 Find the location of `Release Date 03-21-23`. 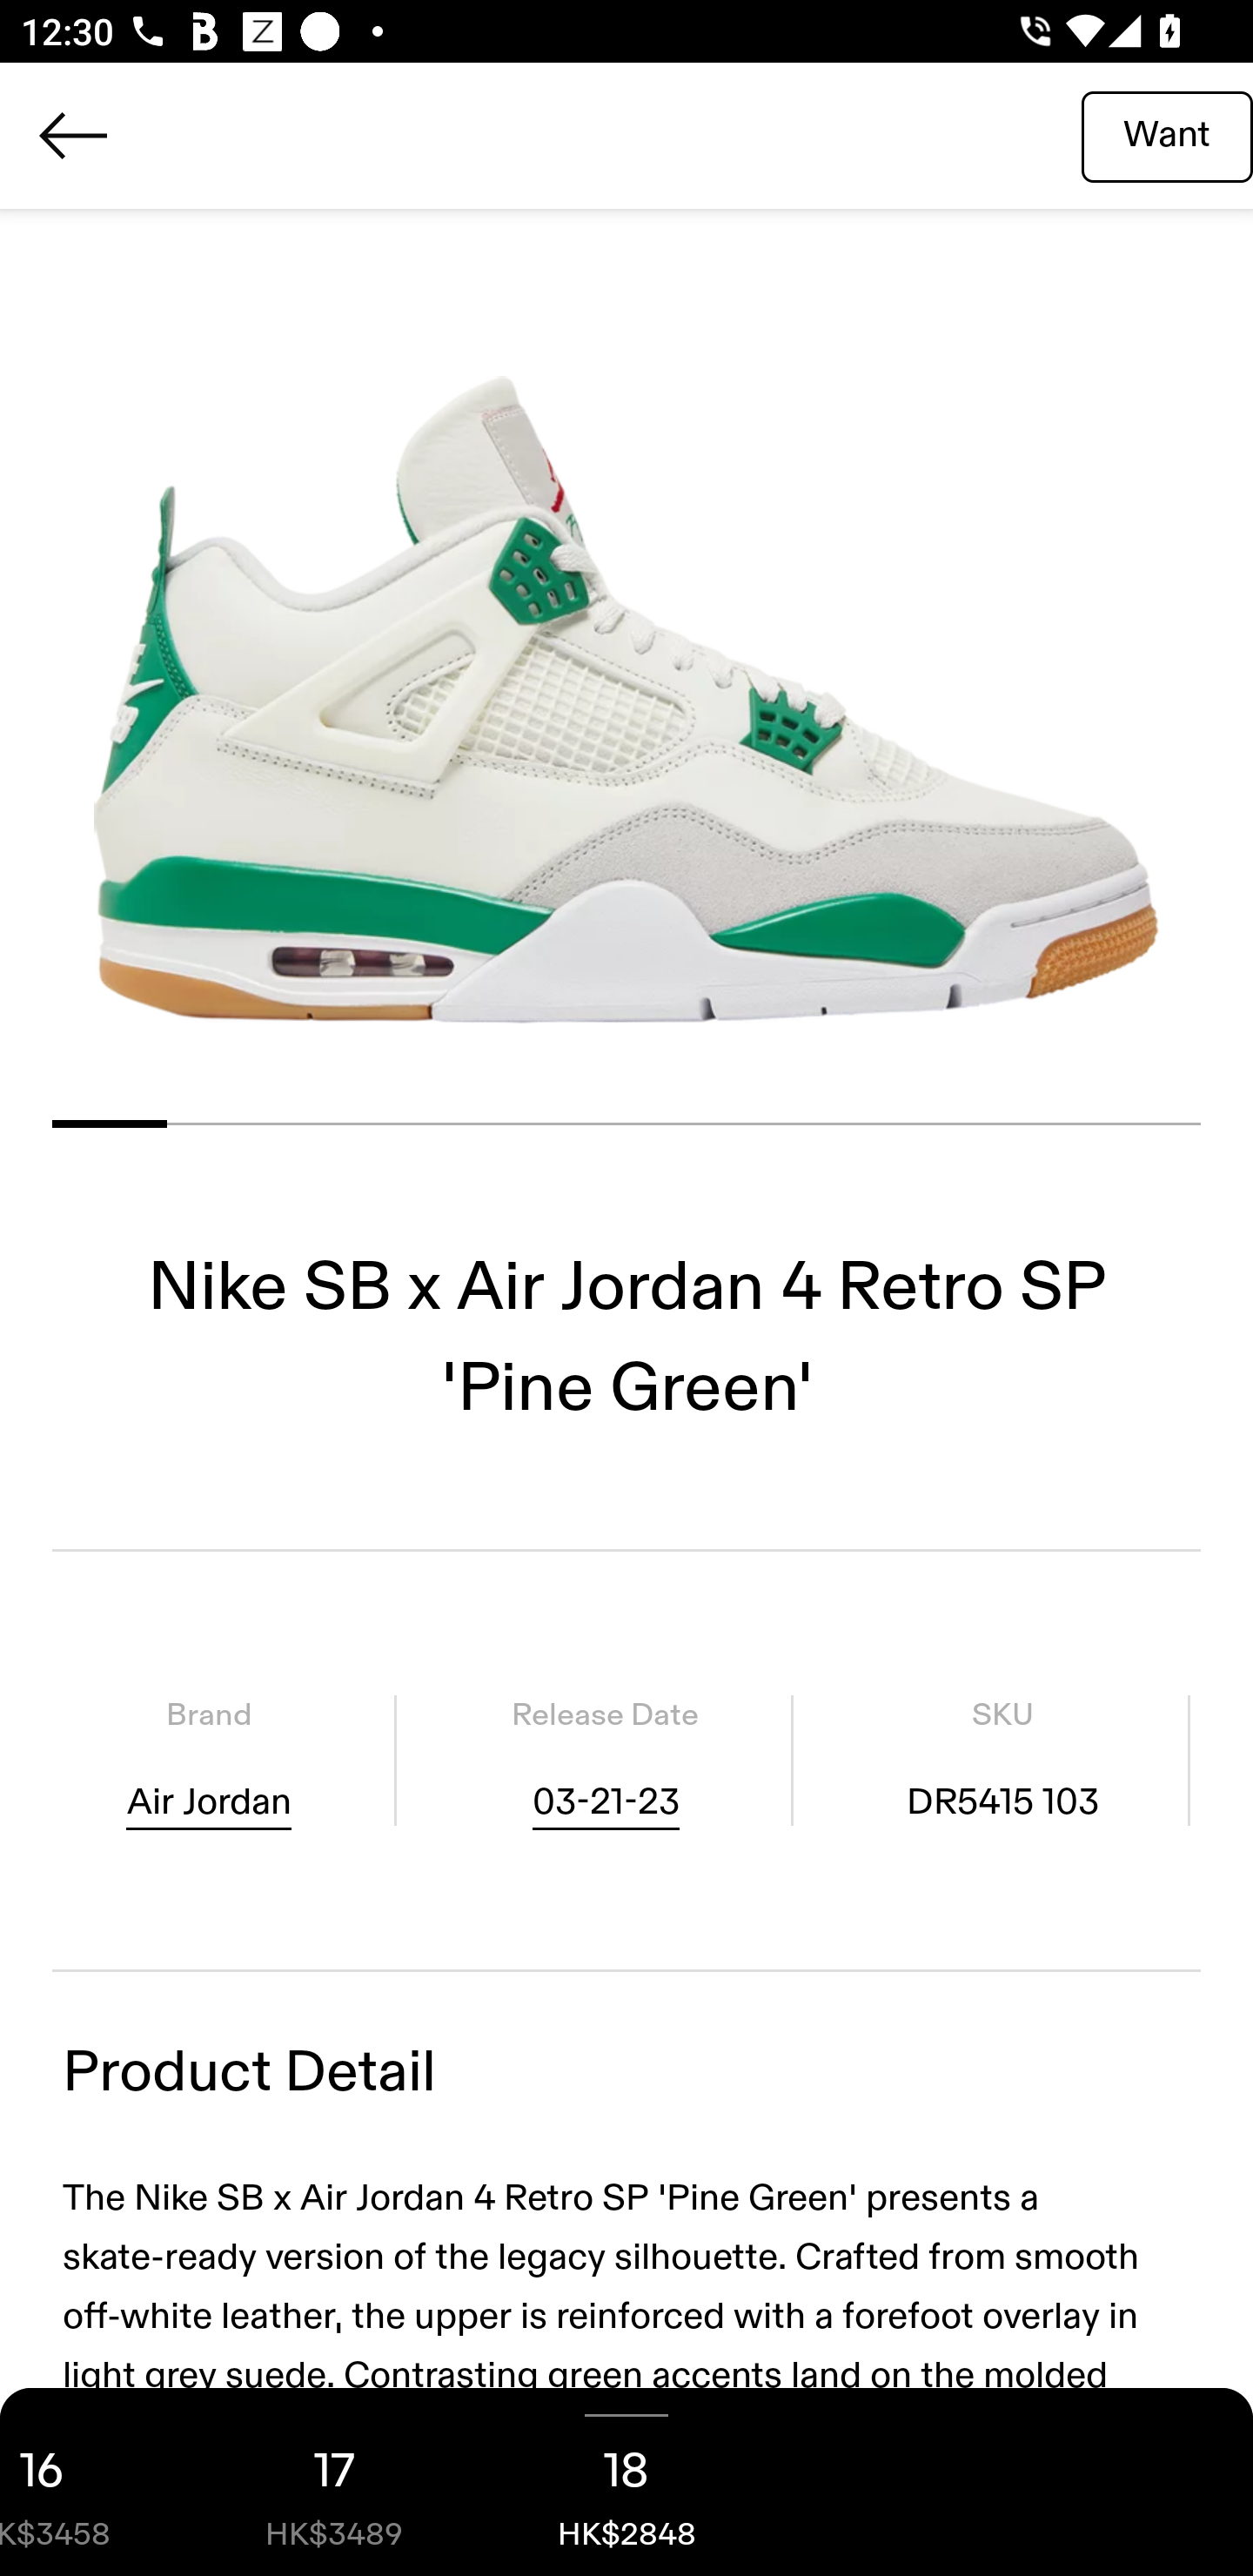

Release Date 03-21-23 is located at coordinates (605, 1759).